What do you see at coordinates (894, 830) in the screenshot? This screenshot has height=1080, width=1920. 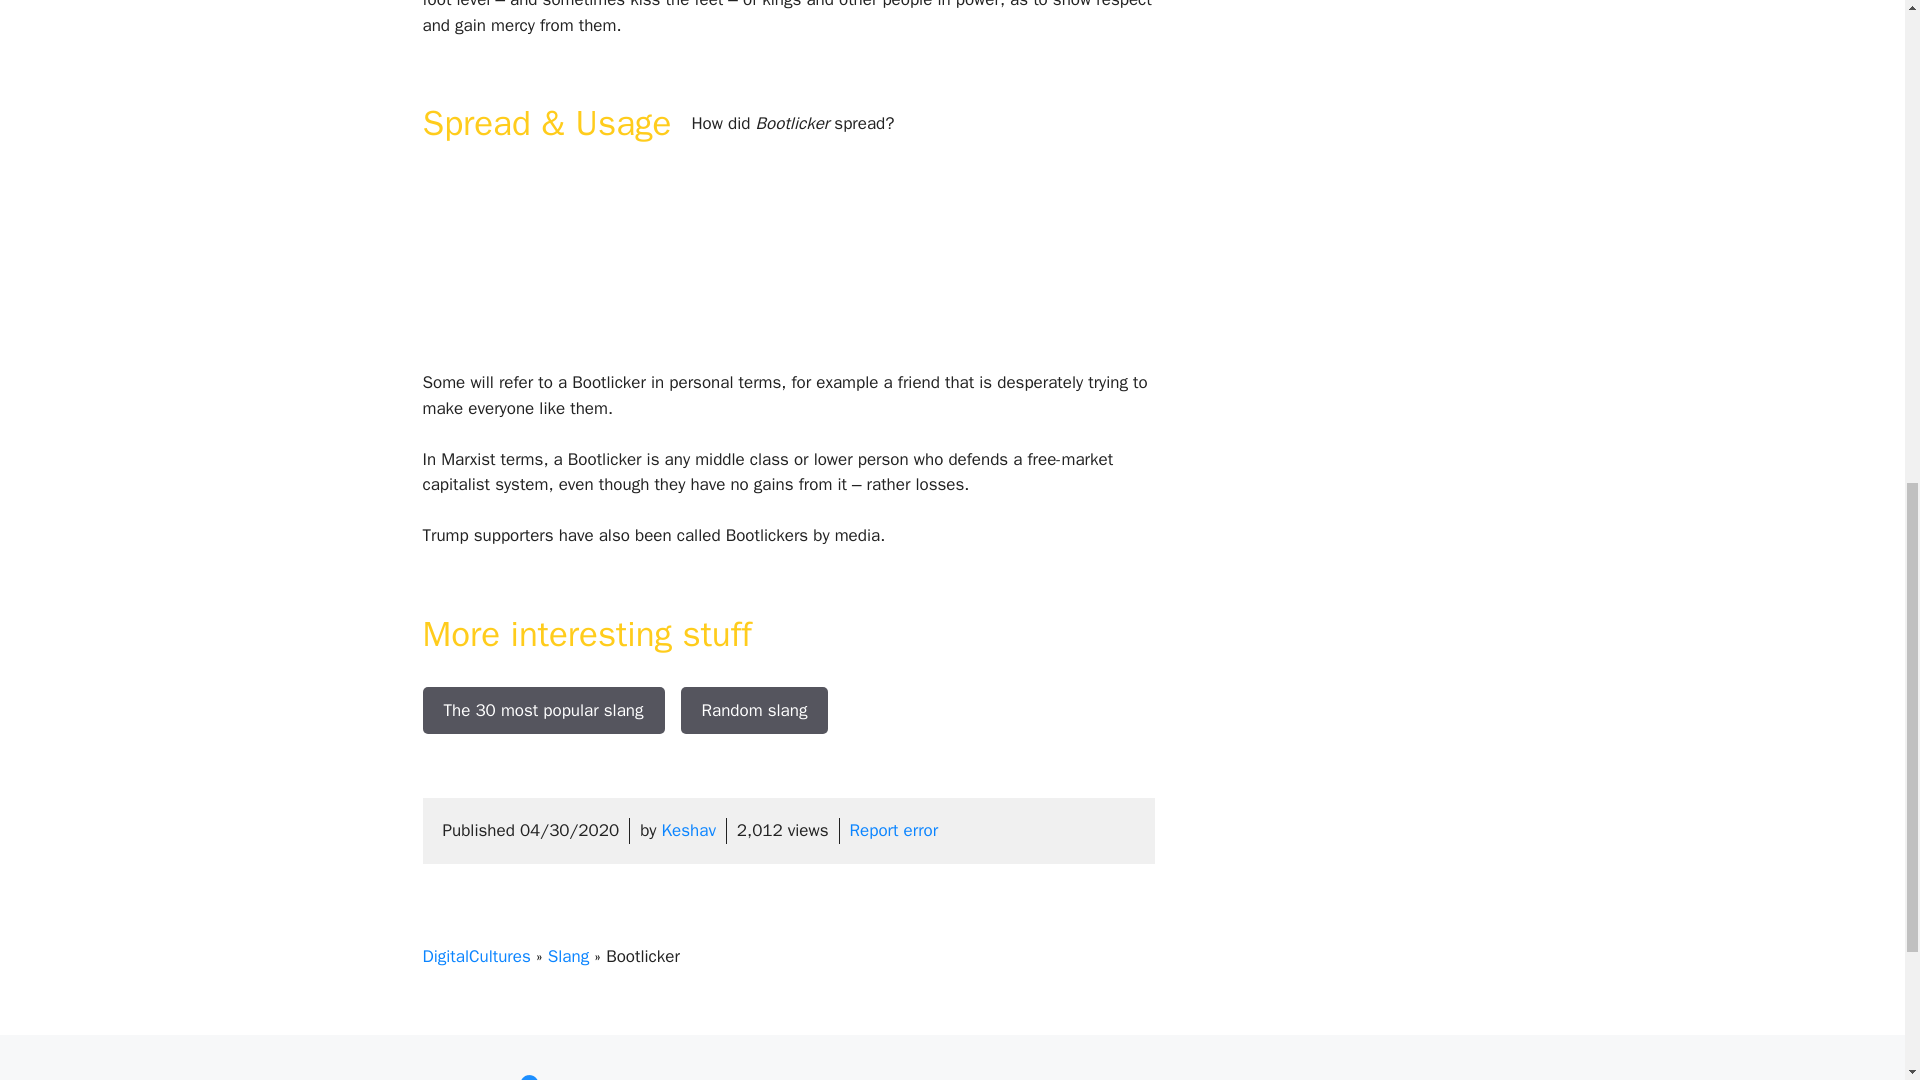 I see `Report error` at bounding box center [894, 830].